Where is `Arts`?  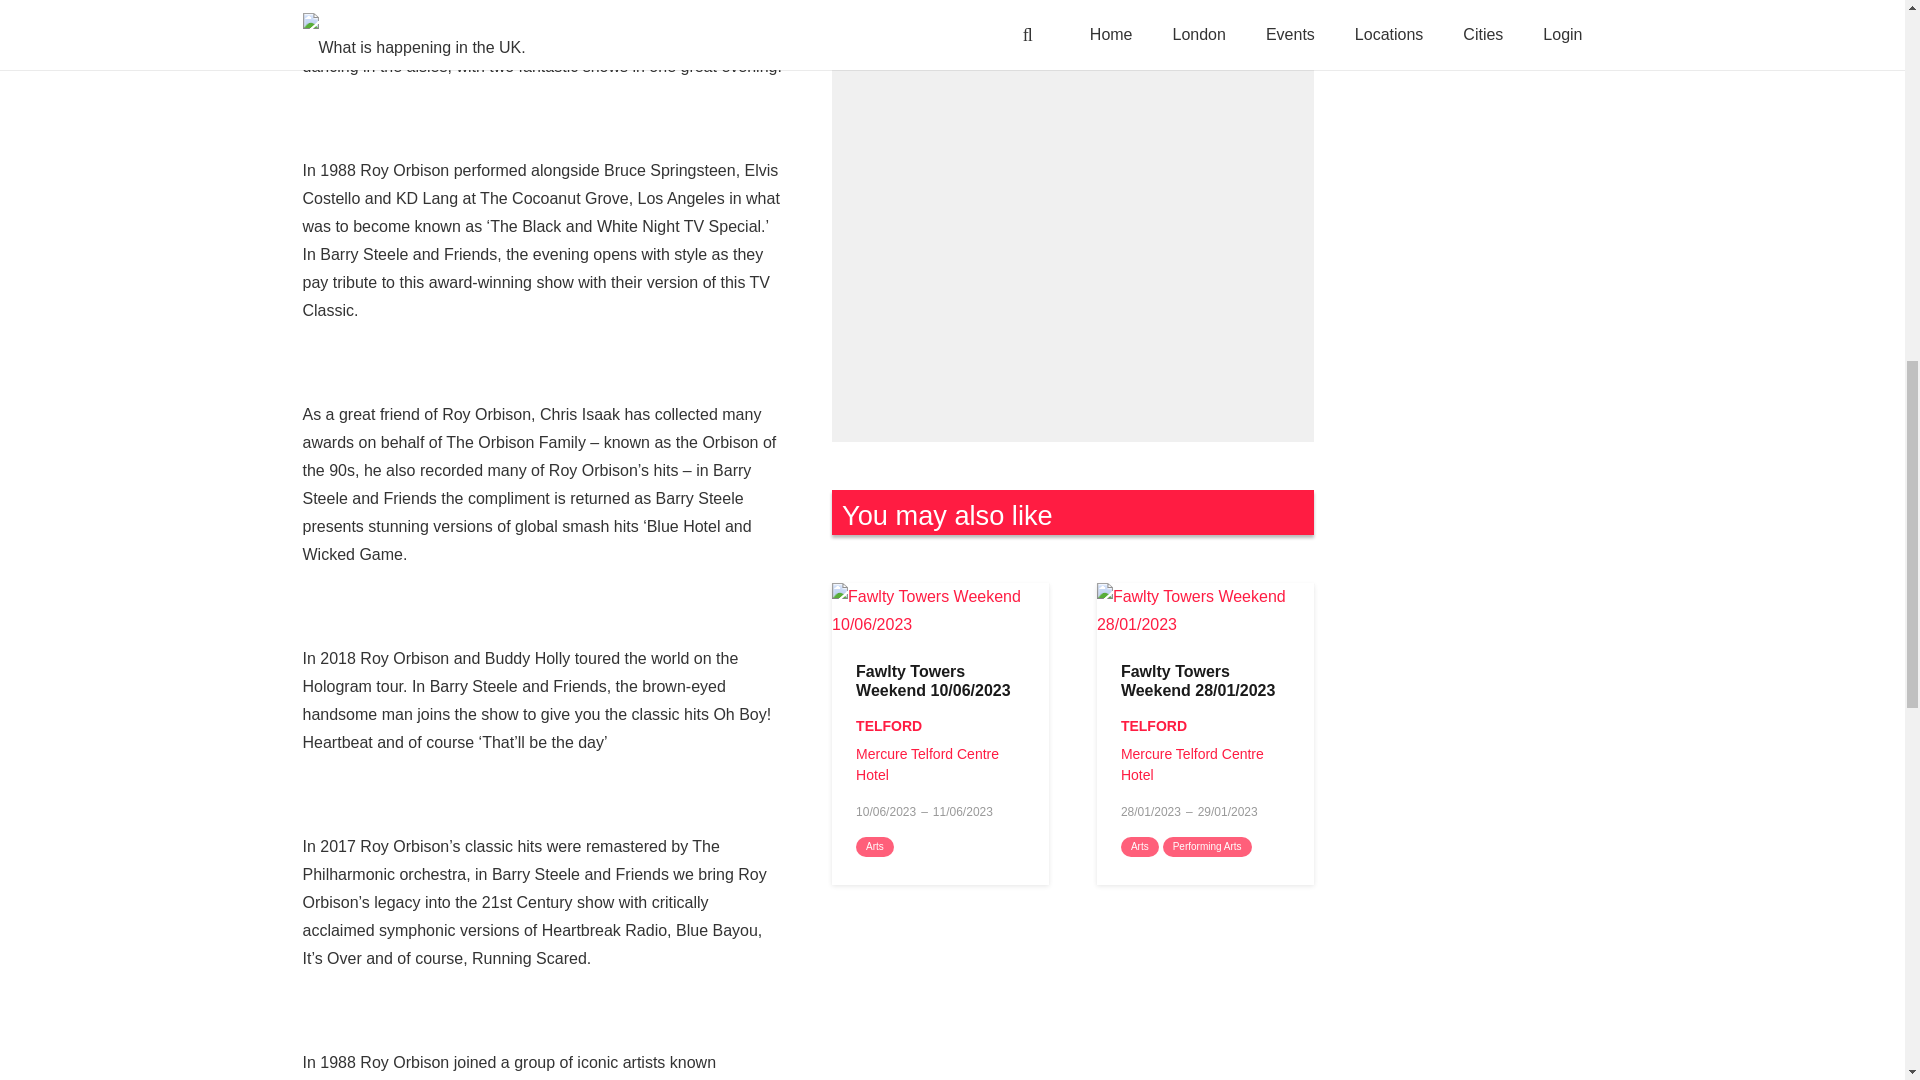
Arts is located at coordinates (1140, 847).